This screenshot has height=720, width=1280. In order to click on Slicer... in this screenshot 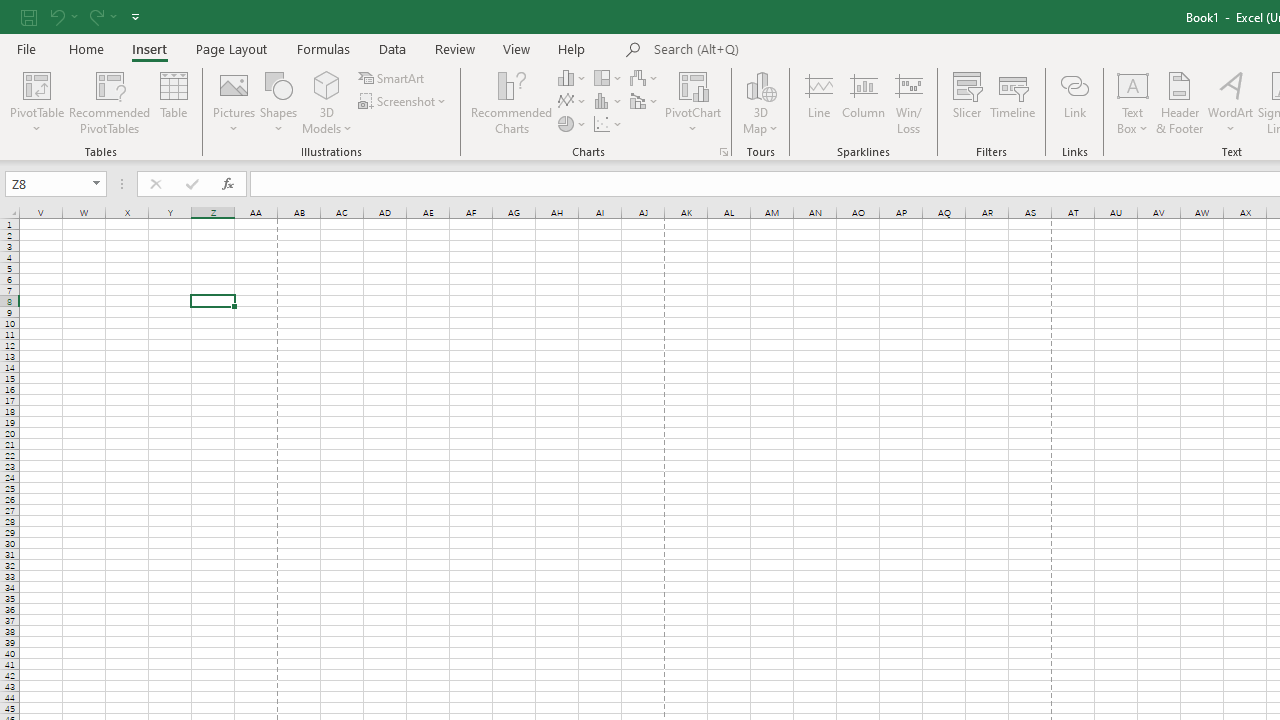, I will do `click(966, 102)`.